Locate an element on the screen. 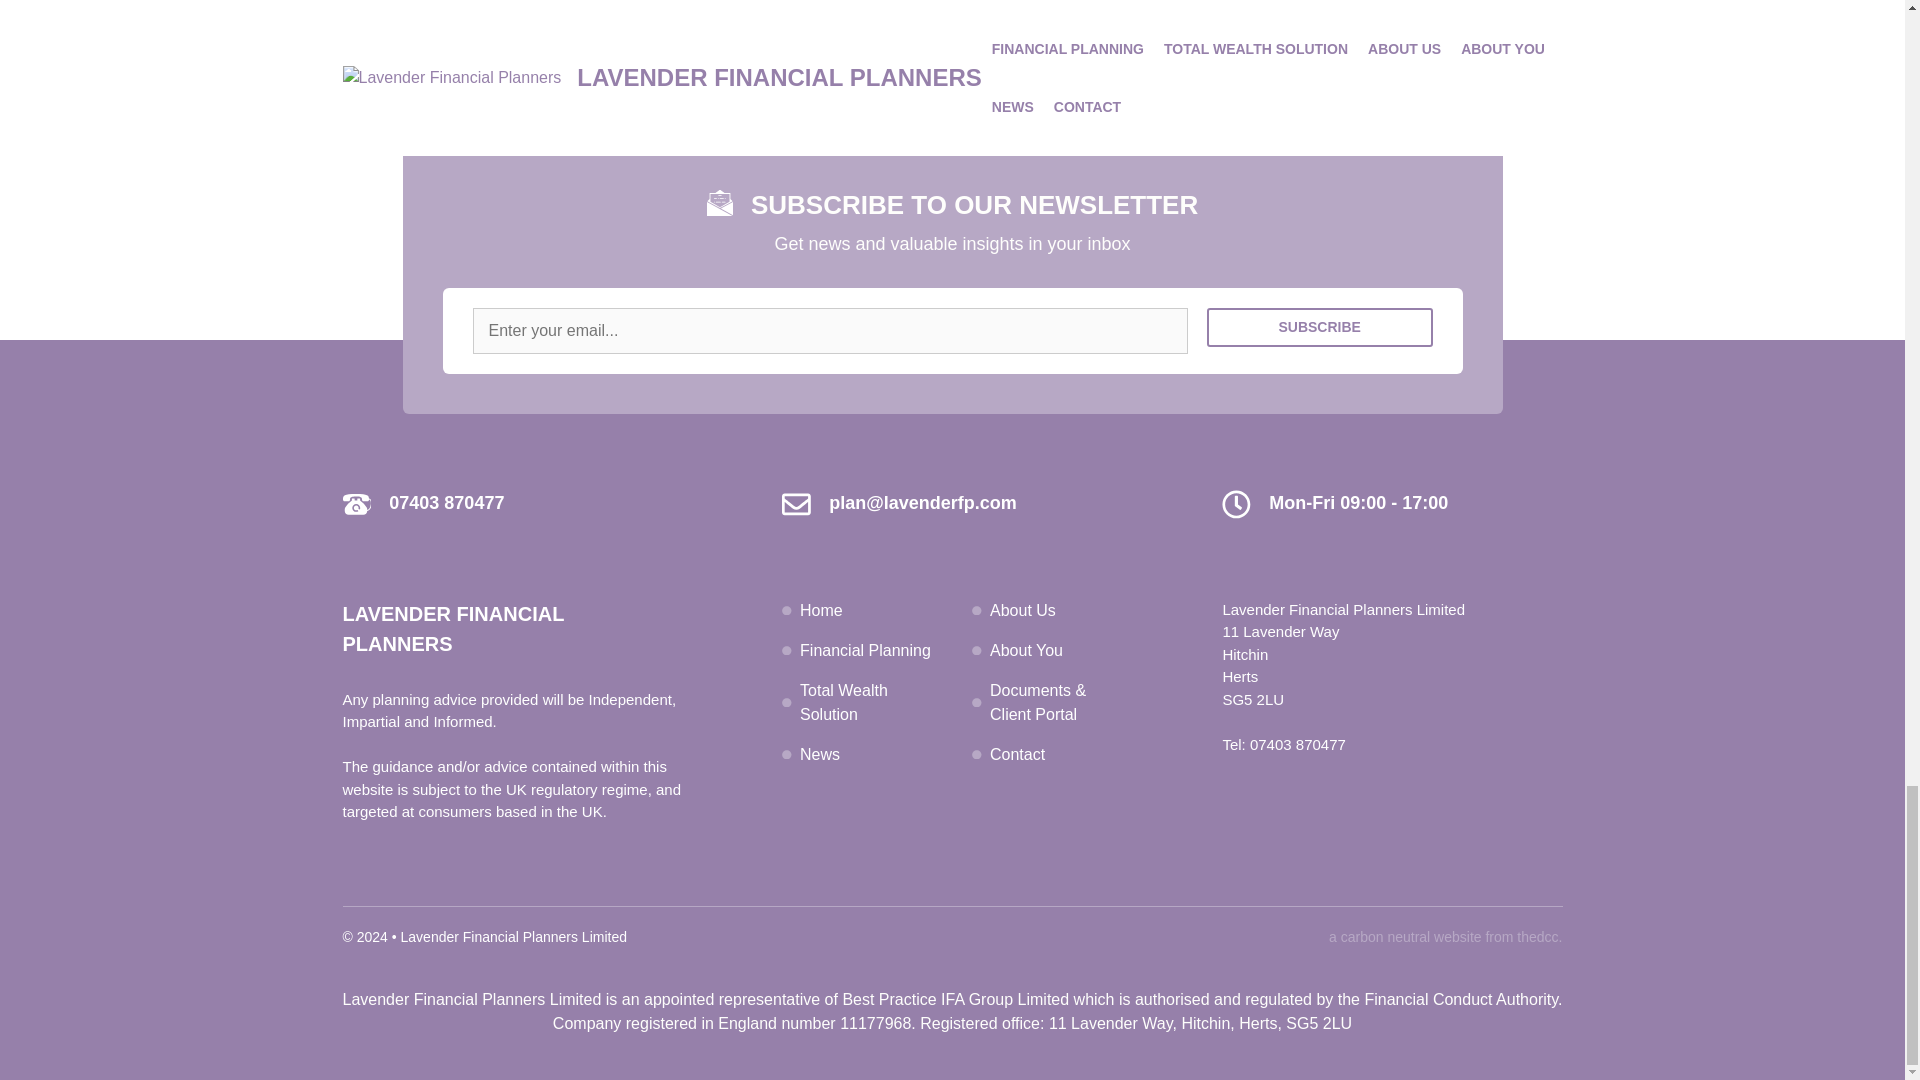 The image size is (1920, 1080). Financial Planning is located at coordinates (866, 649).